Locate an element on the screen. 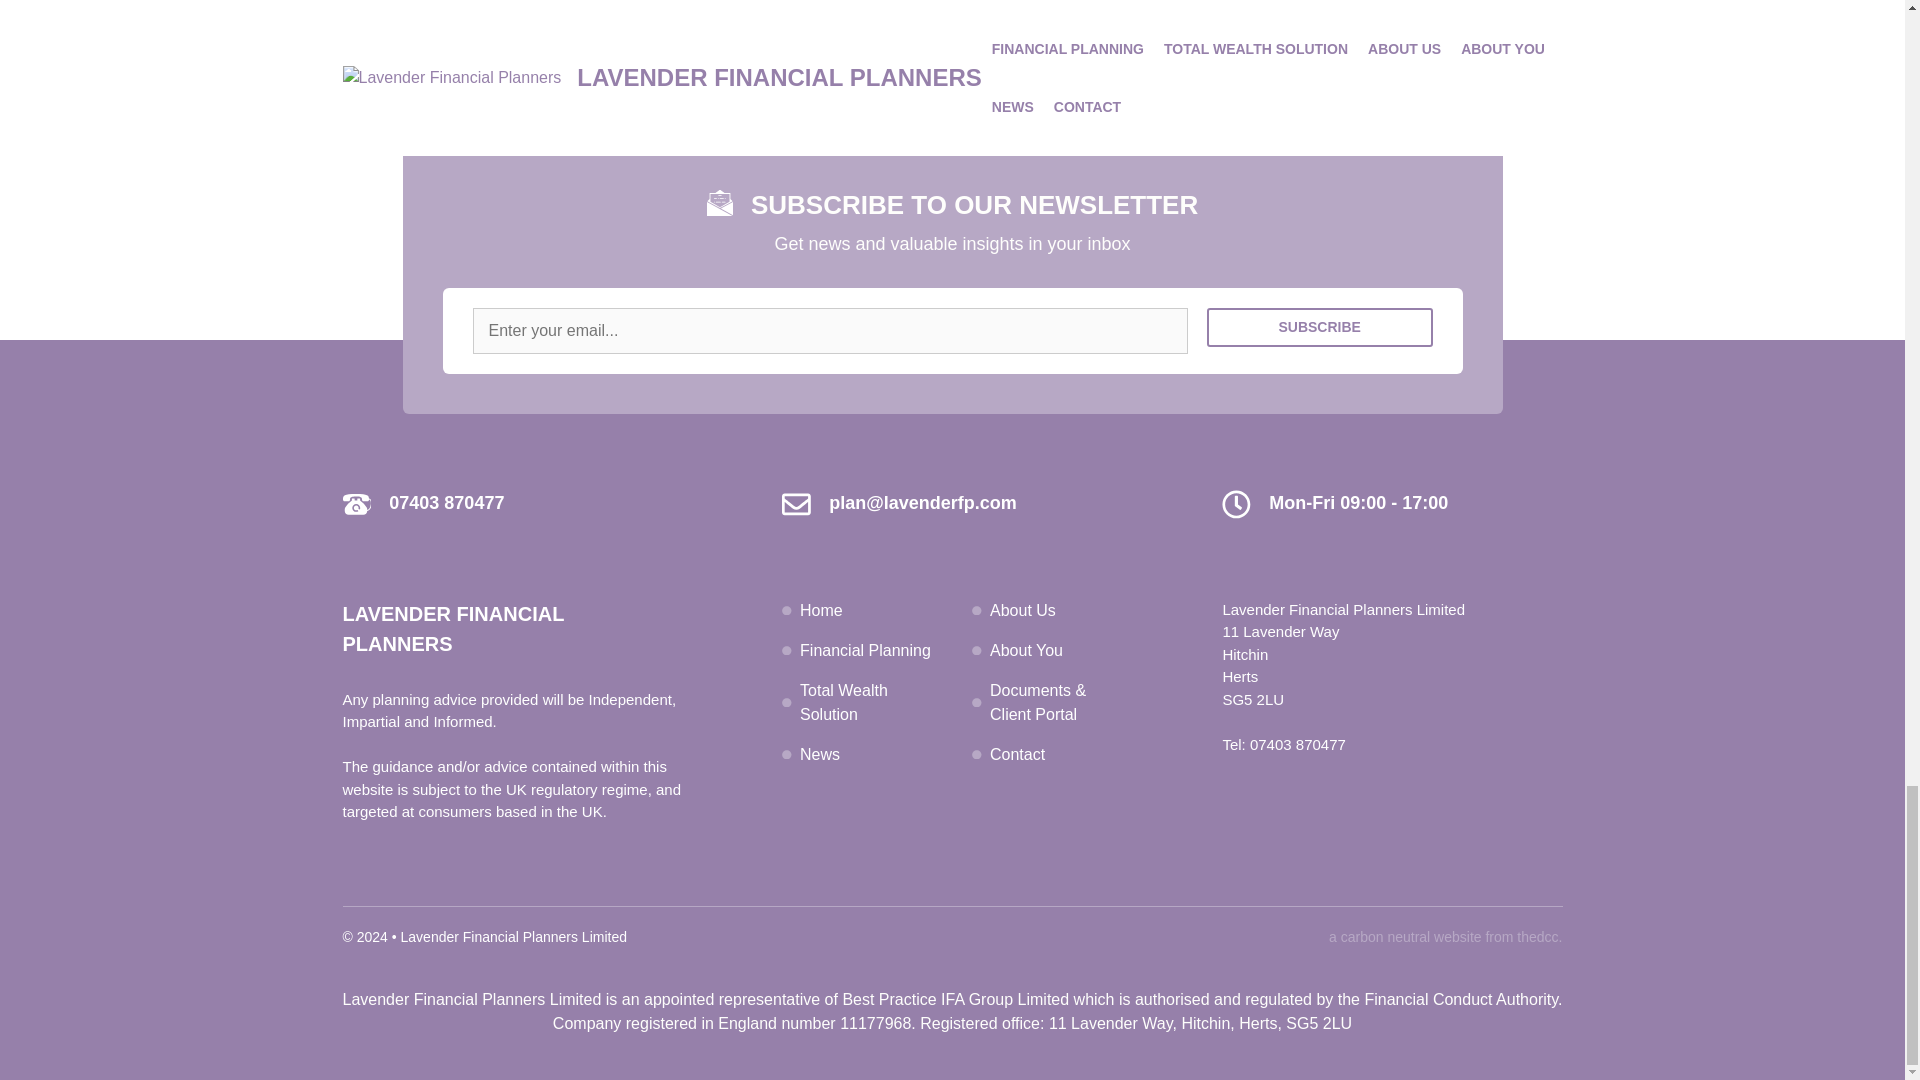 The image size is (1920, 1080). Financial Planning is located at coordinates (866, 649).